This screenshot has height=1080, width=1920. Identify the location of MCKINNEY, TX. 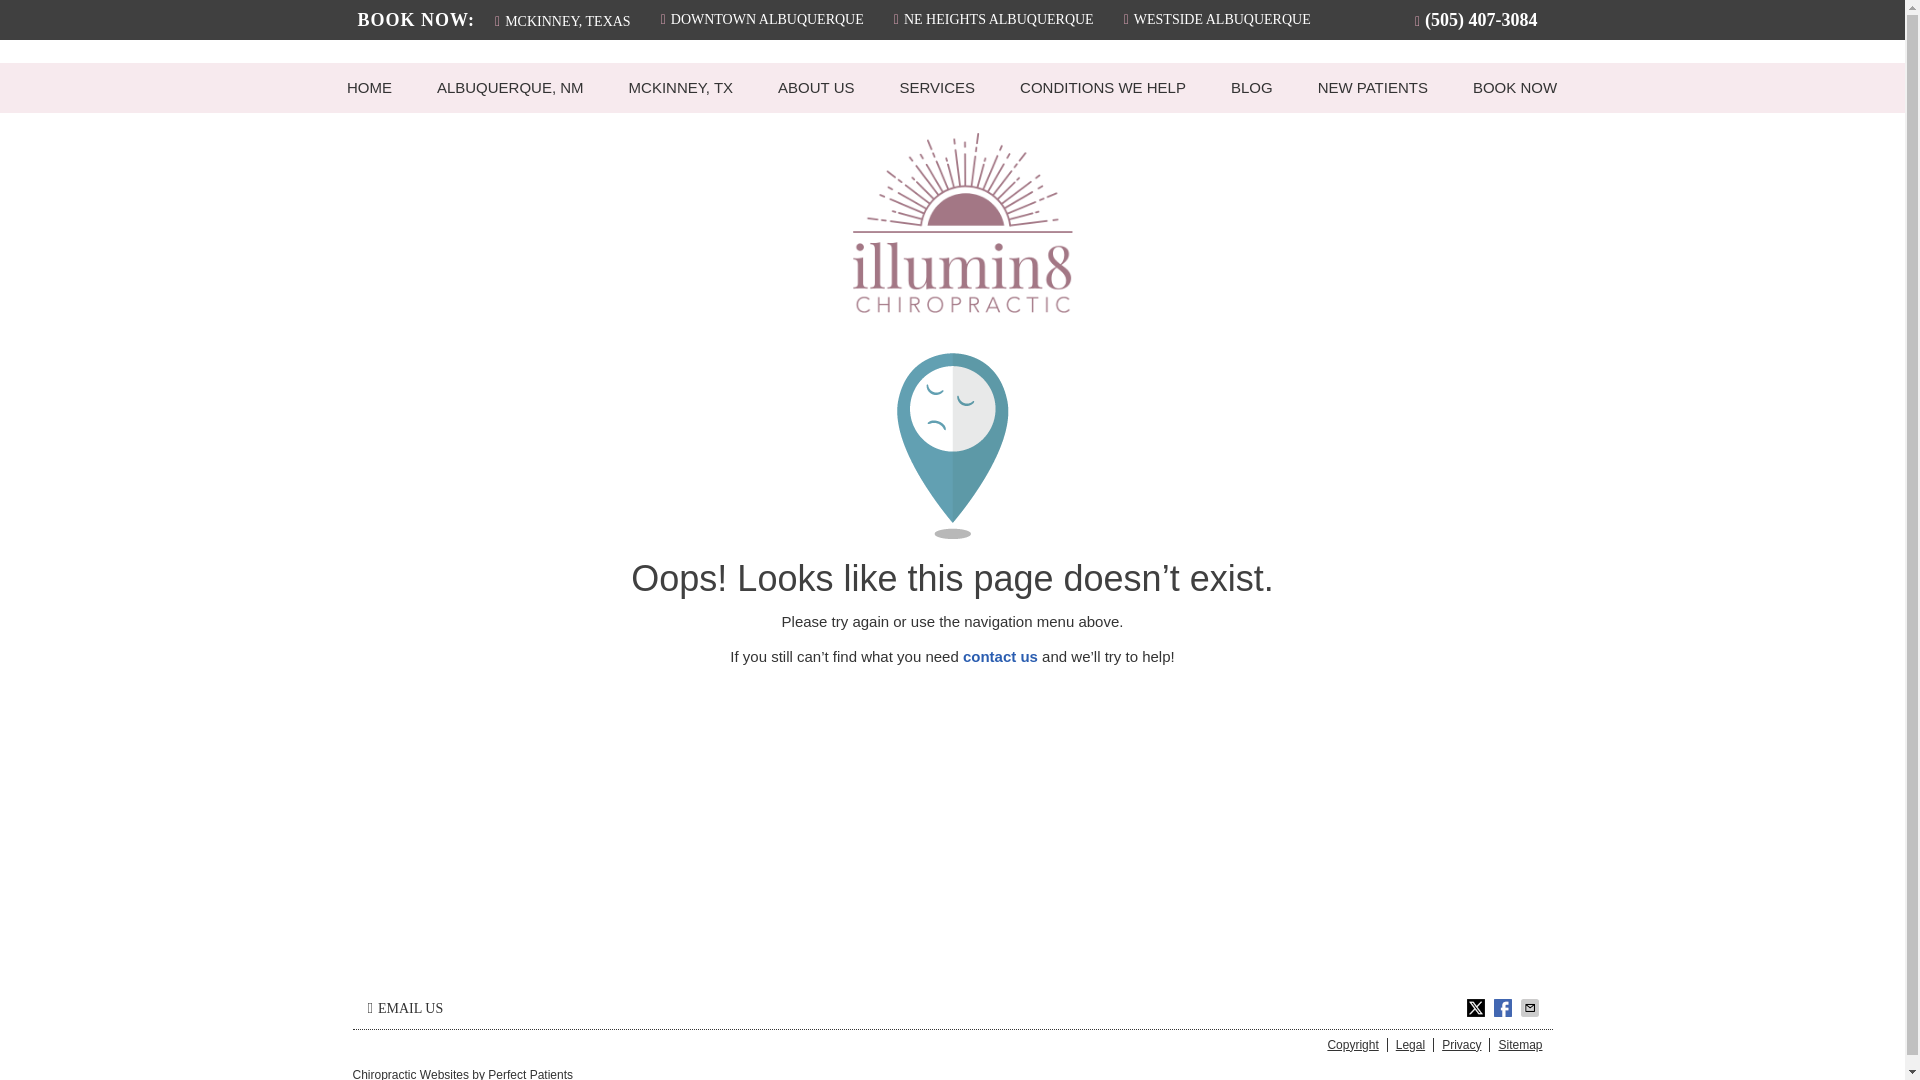
(681, 86).